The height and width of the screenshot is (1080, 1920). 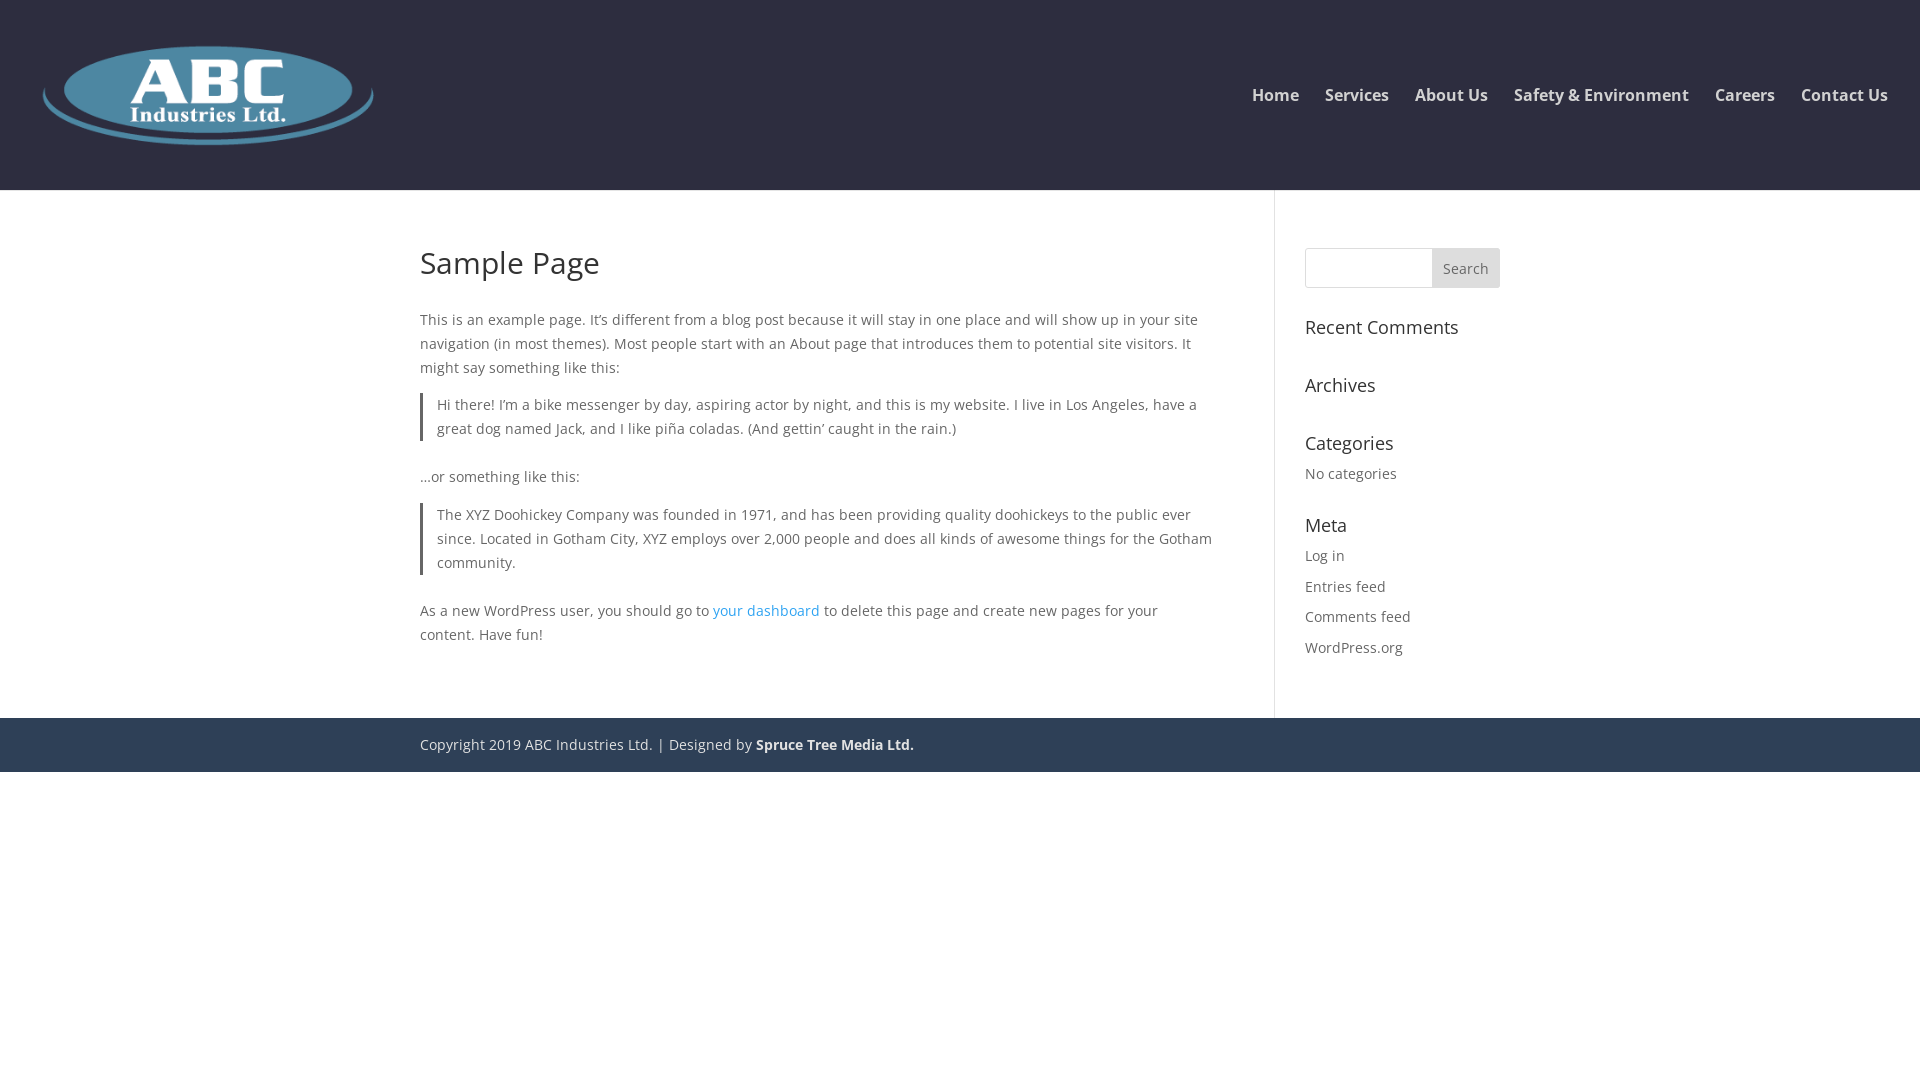 What do you see at coordinates (1844, 139) in the screenshot?
I see `Contact Us` at bounding box center [1844, 139].